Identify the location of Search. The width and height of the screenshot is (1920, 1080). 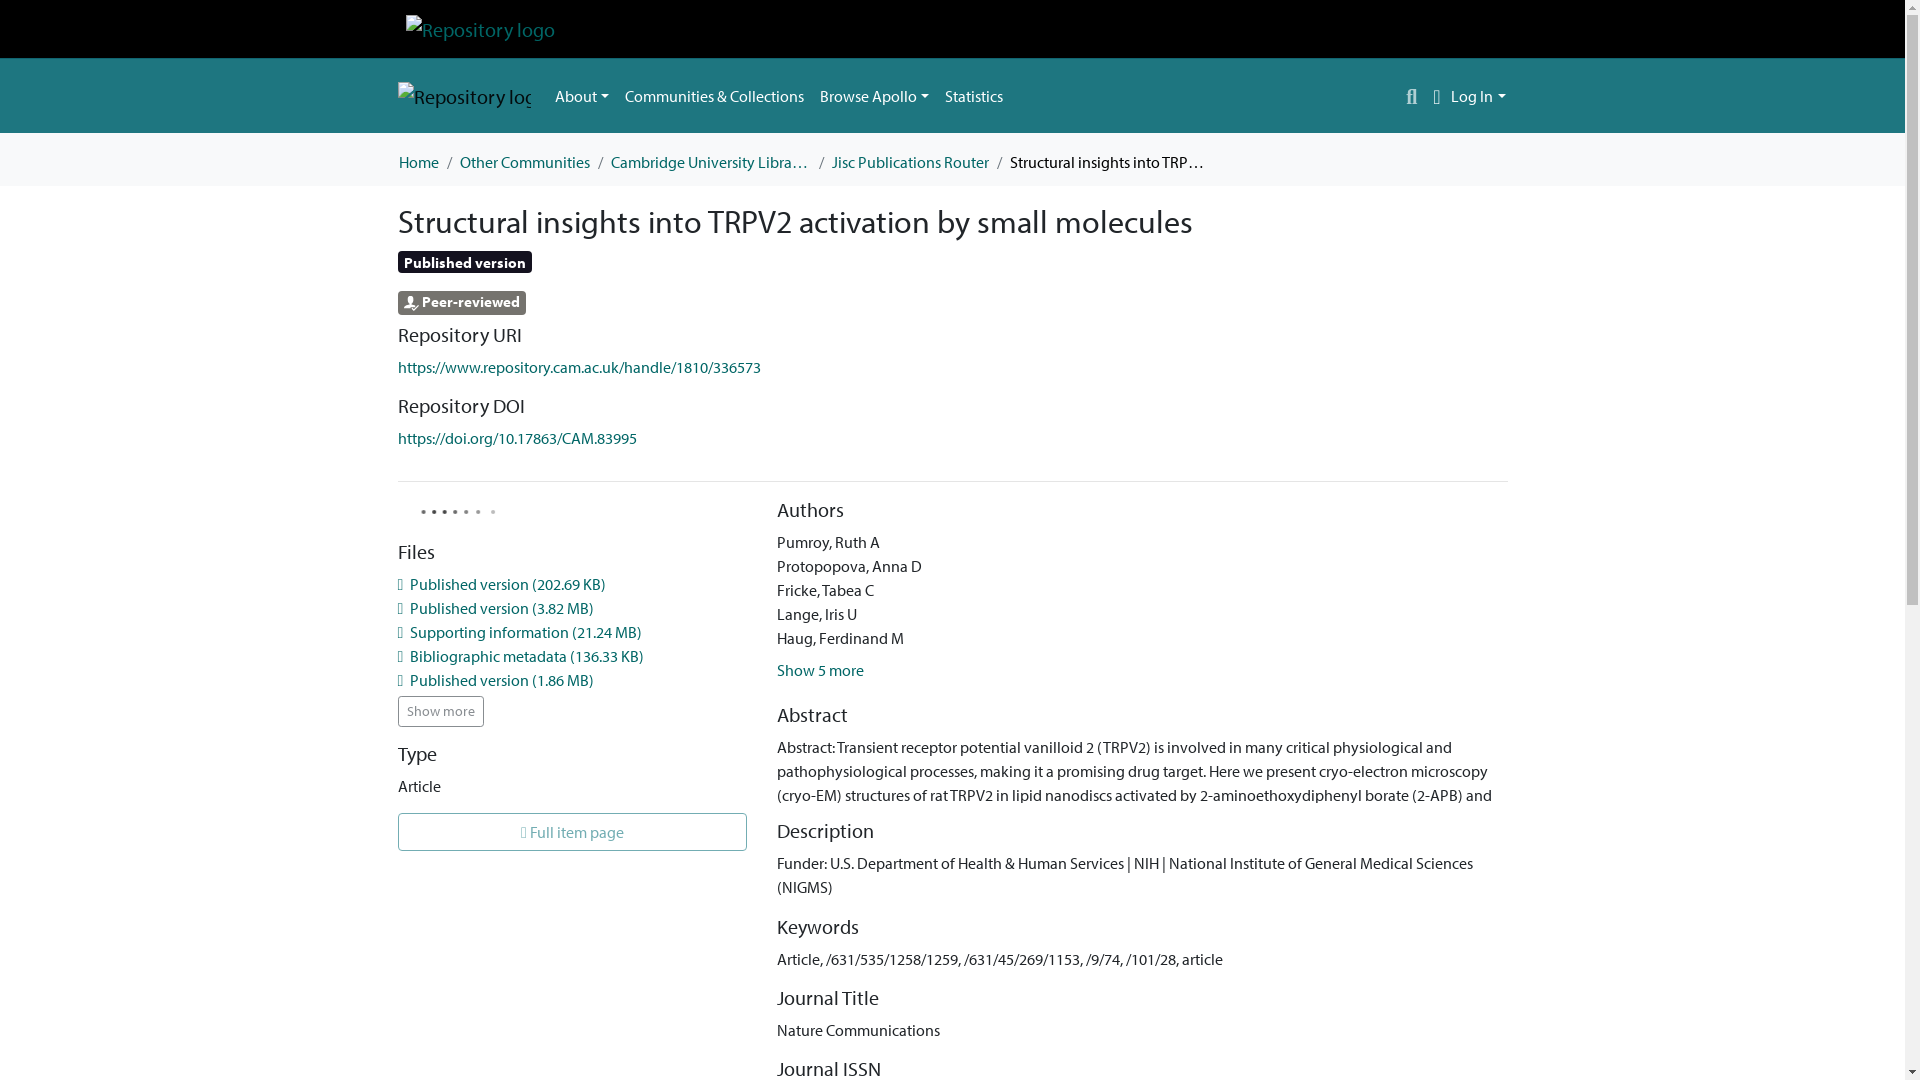
(1412, 96).